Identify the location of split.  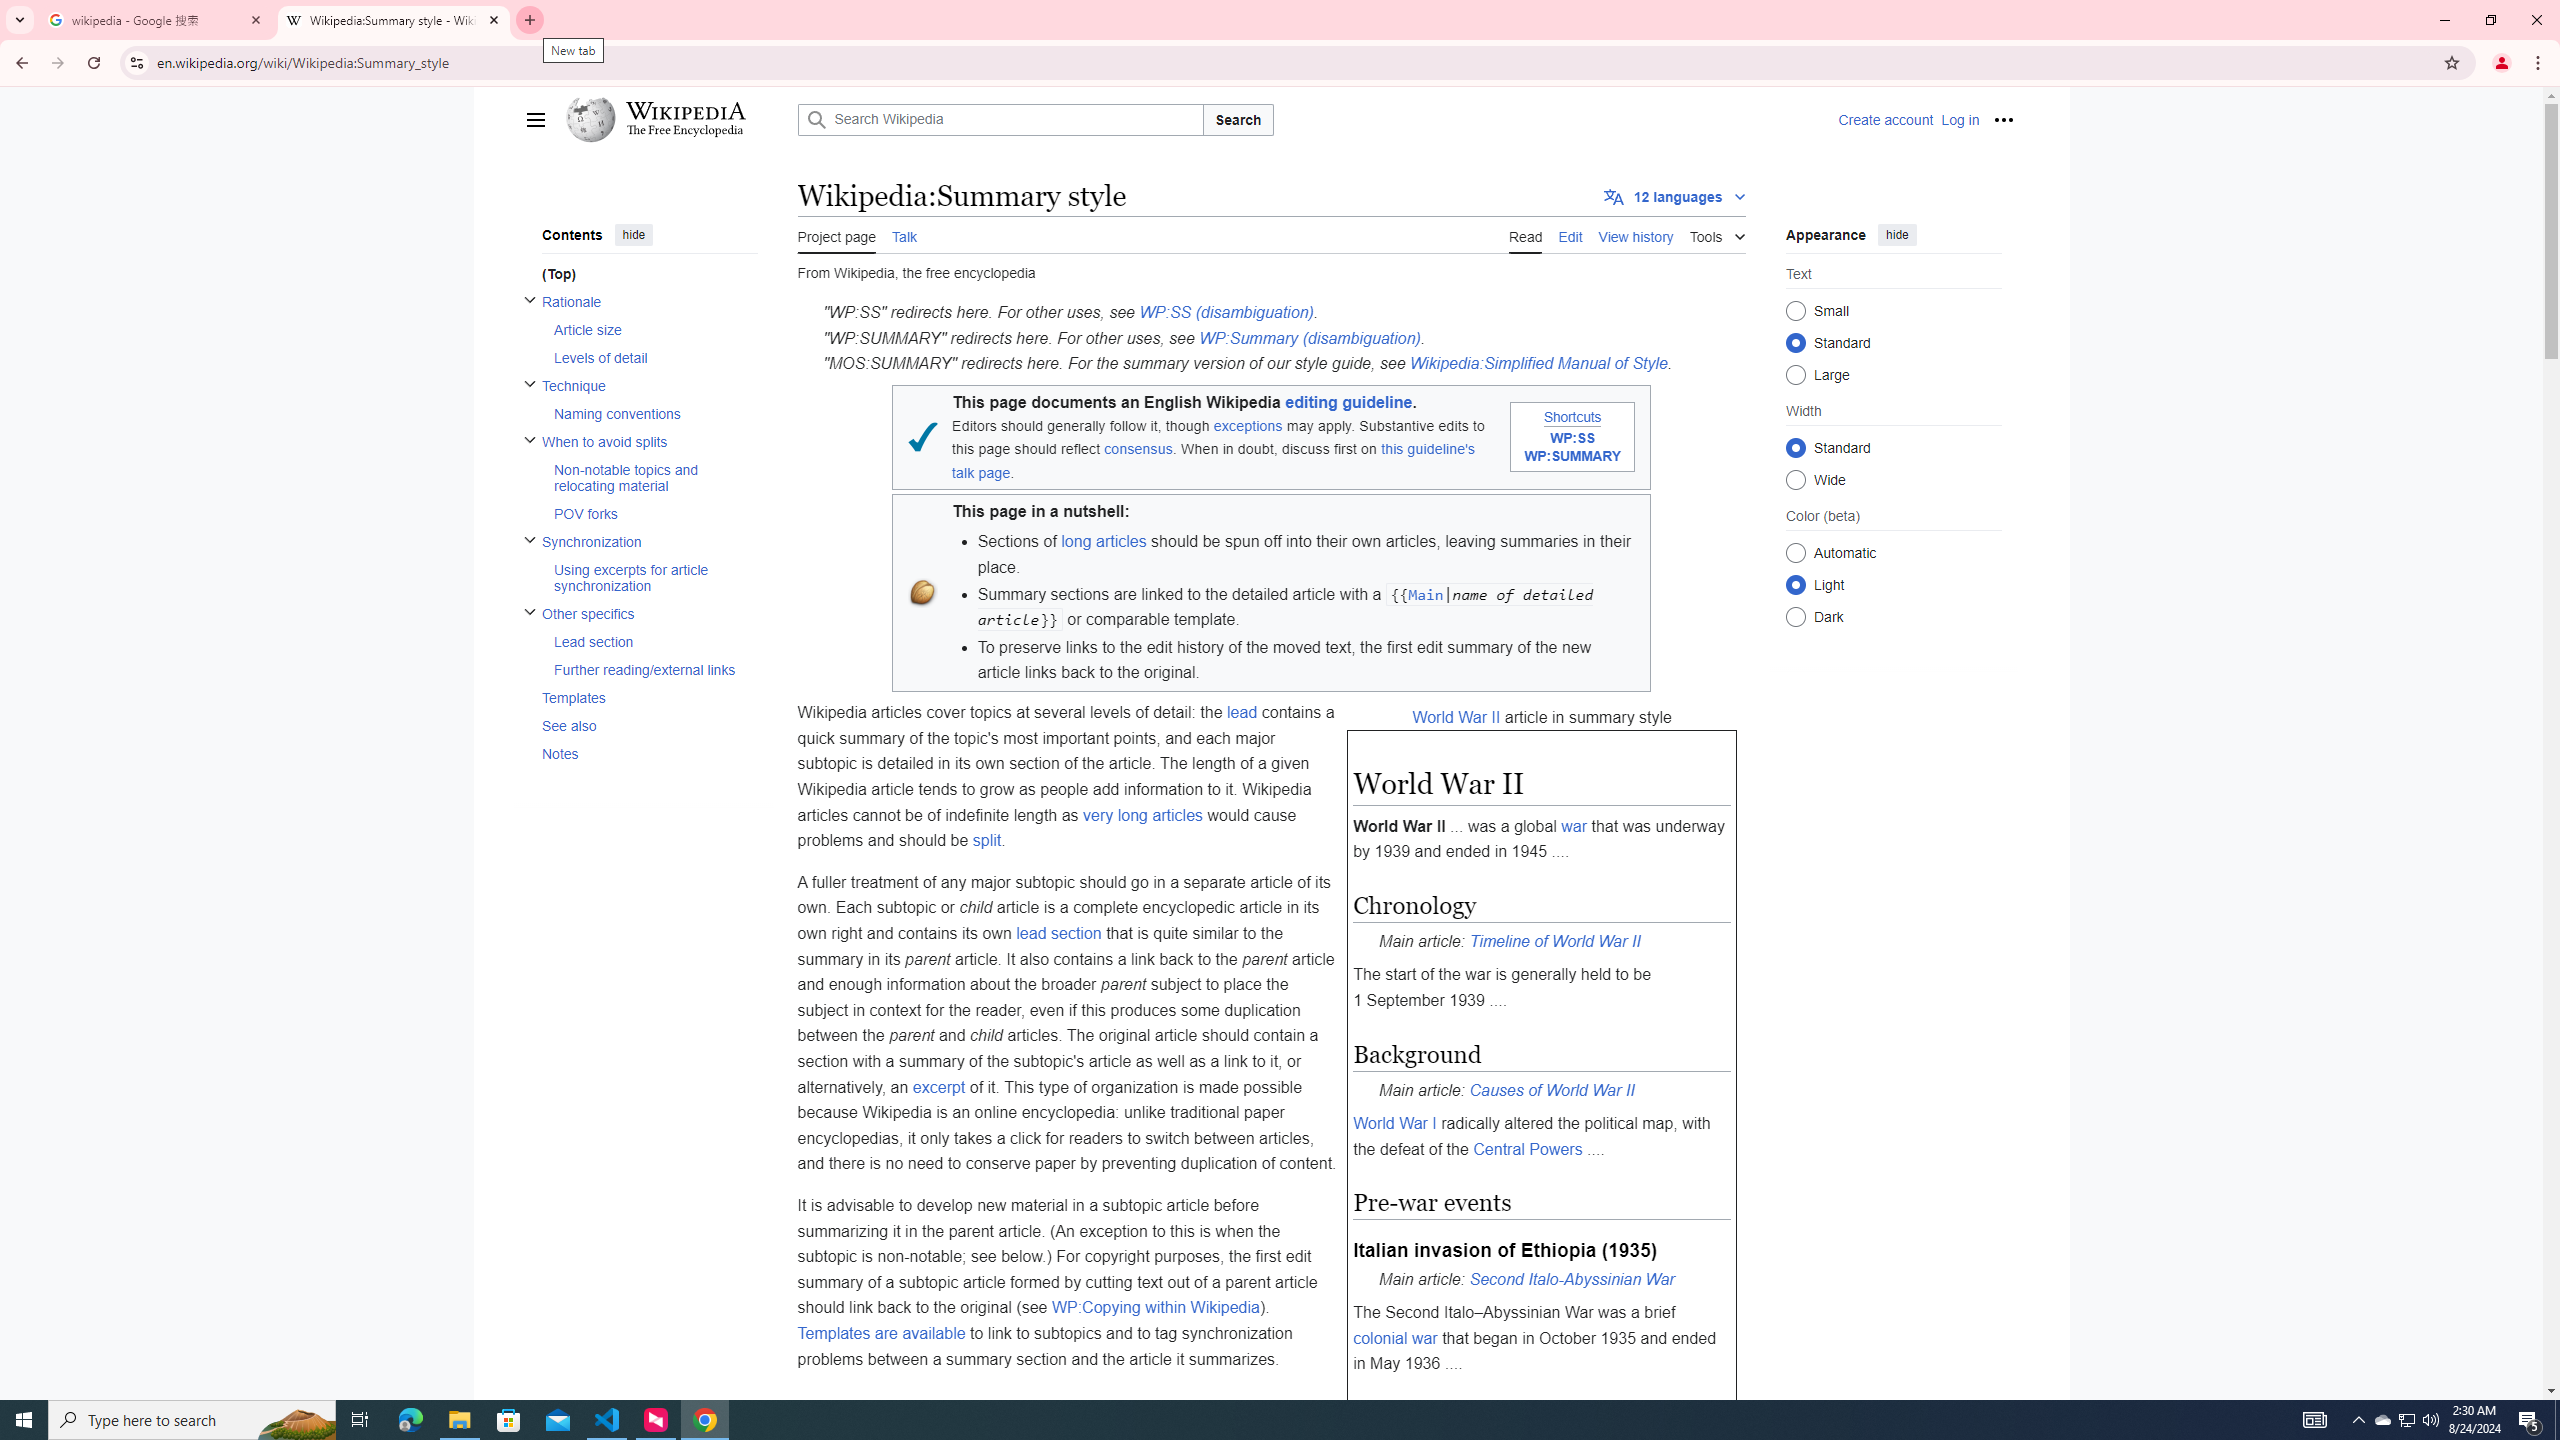
(986, 840).